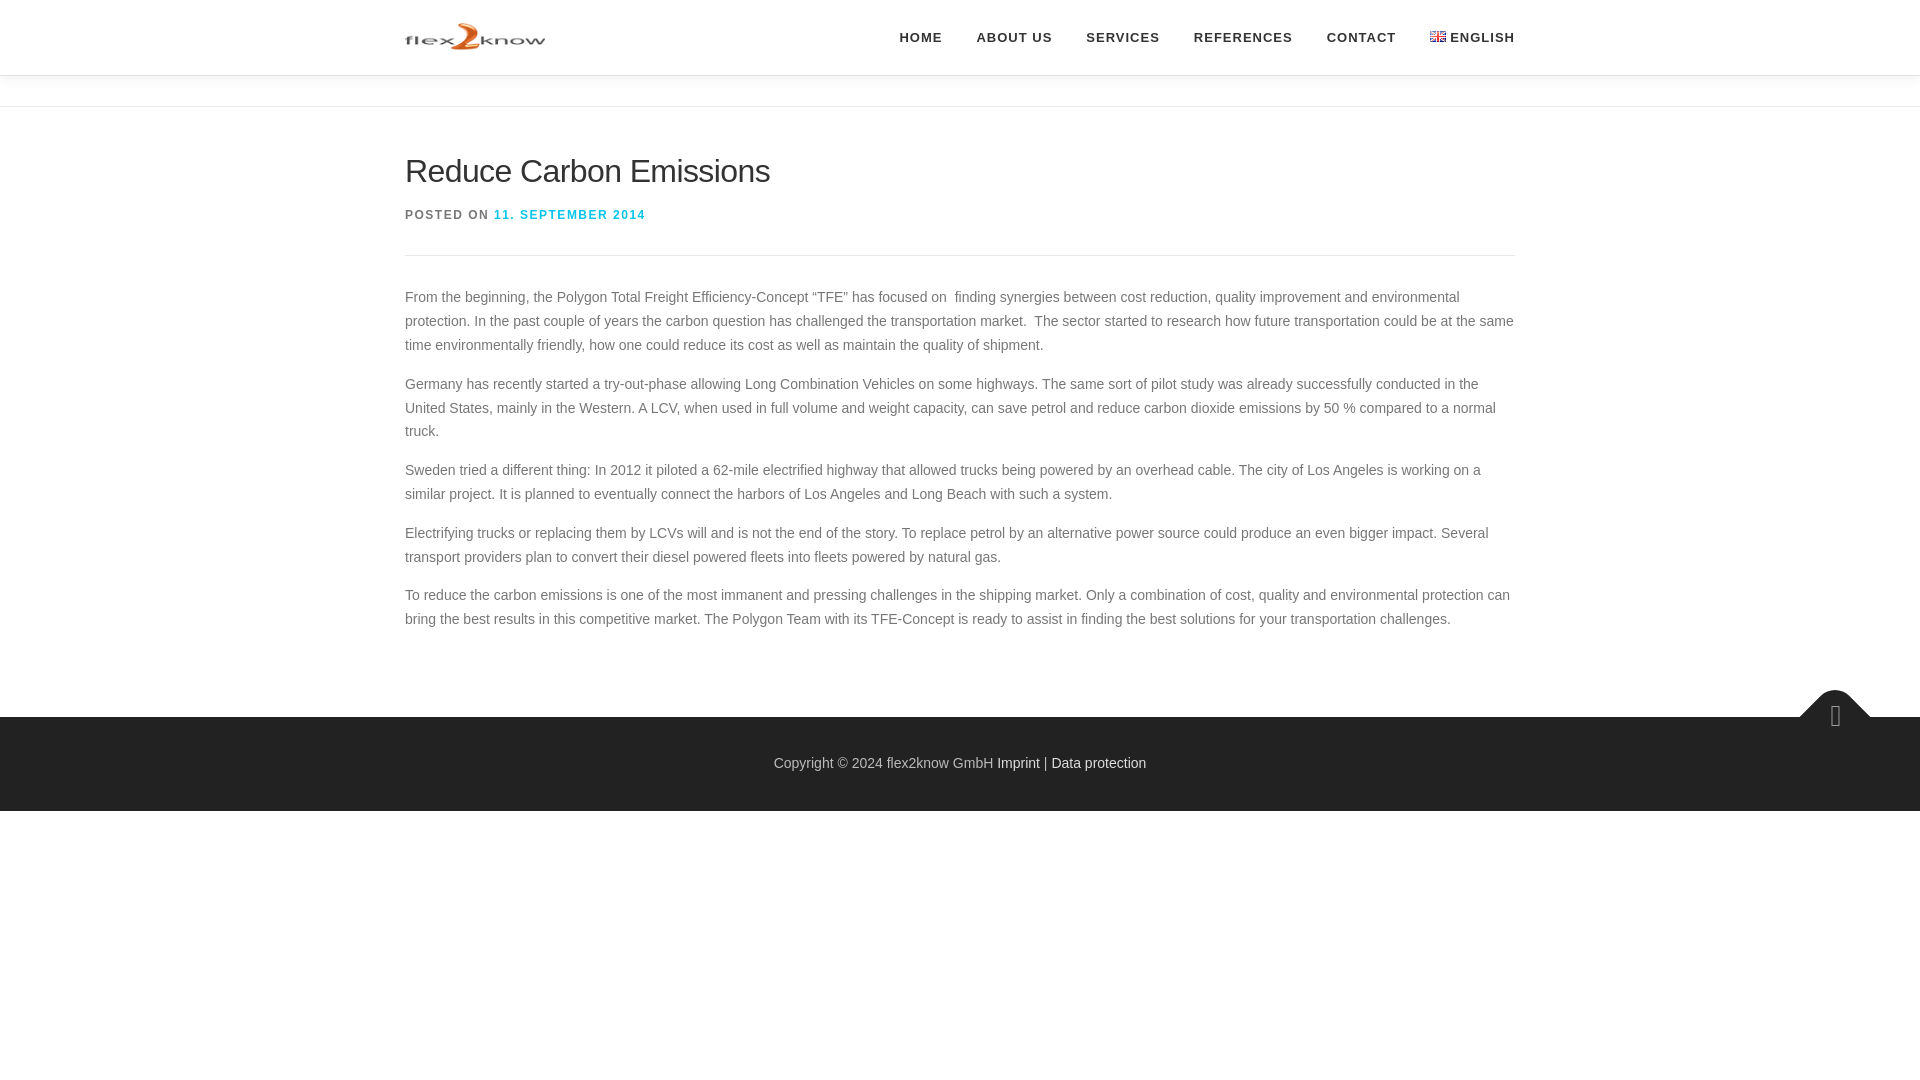 The height and width of the screenshot is (1080, 1920). Describe the element at coordinates (569, 215) in the screenshot. I see `11. SEPTEMBER 2014` at that location.